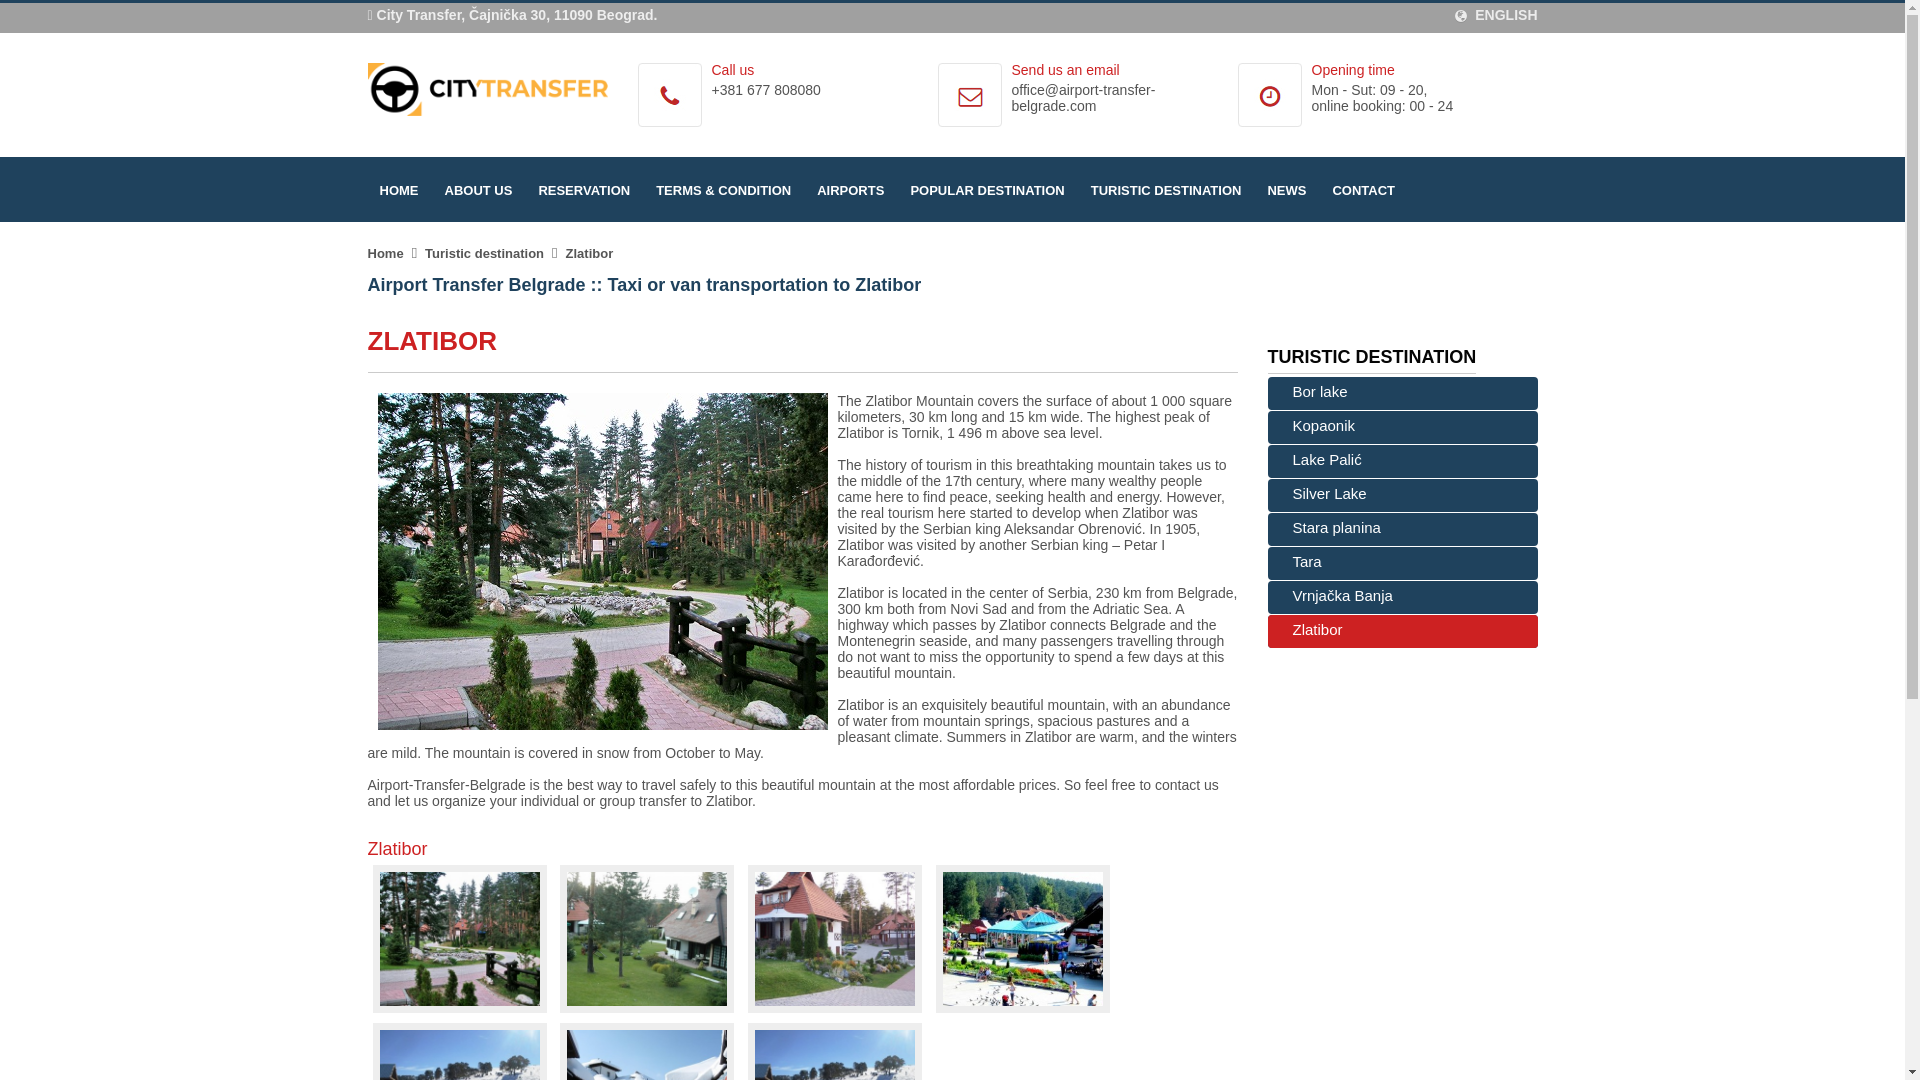 This screenshot has height=1080, width=1920. What do you see at coordinates (1495, 15) in the screenshot?
I see `ENGLISH` at bounding box center [1495, 15].